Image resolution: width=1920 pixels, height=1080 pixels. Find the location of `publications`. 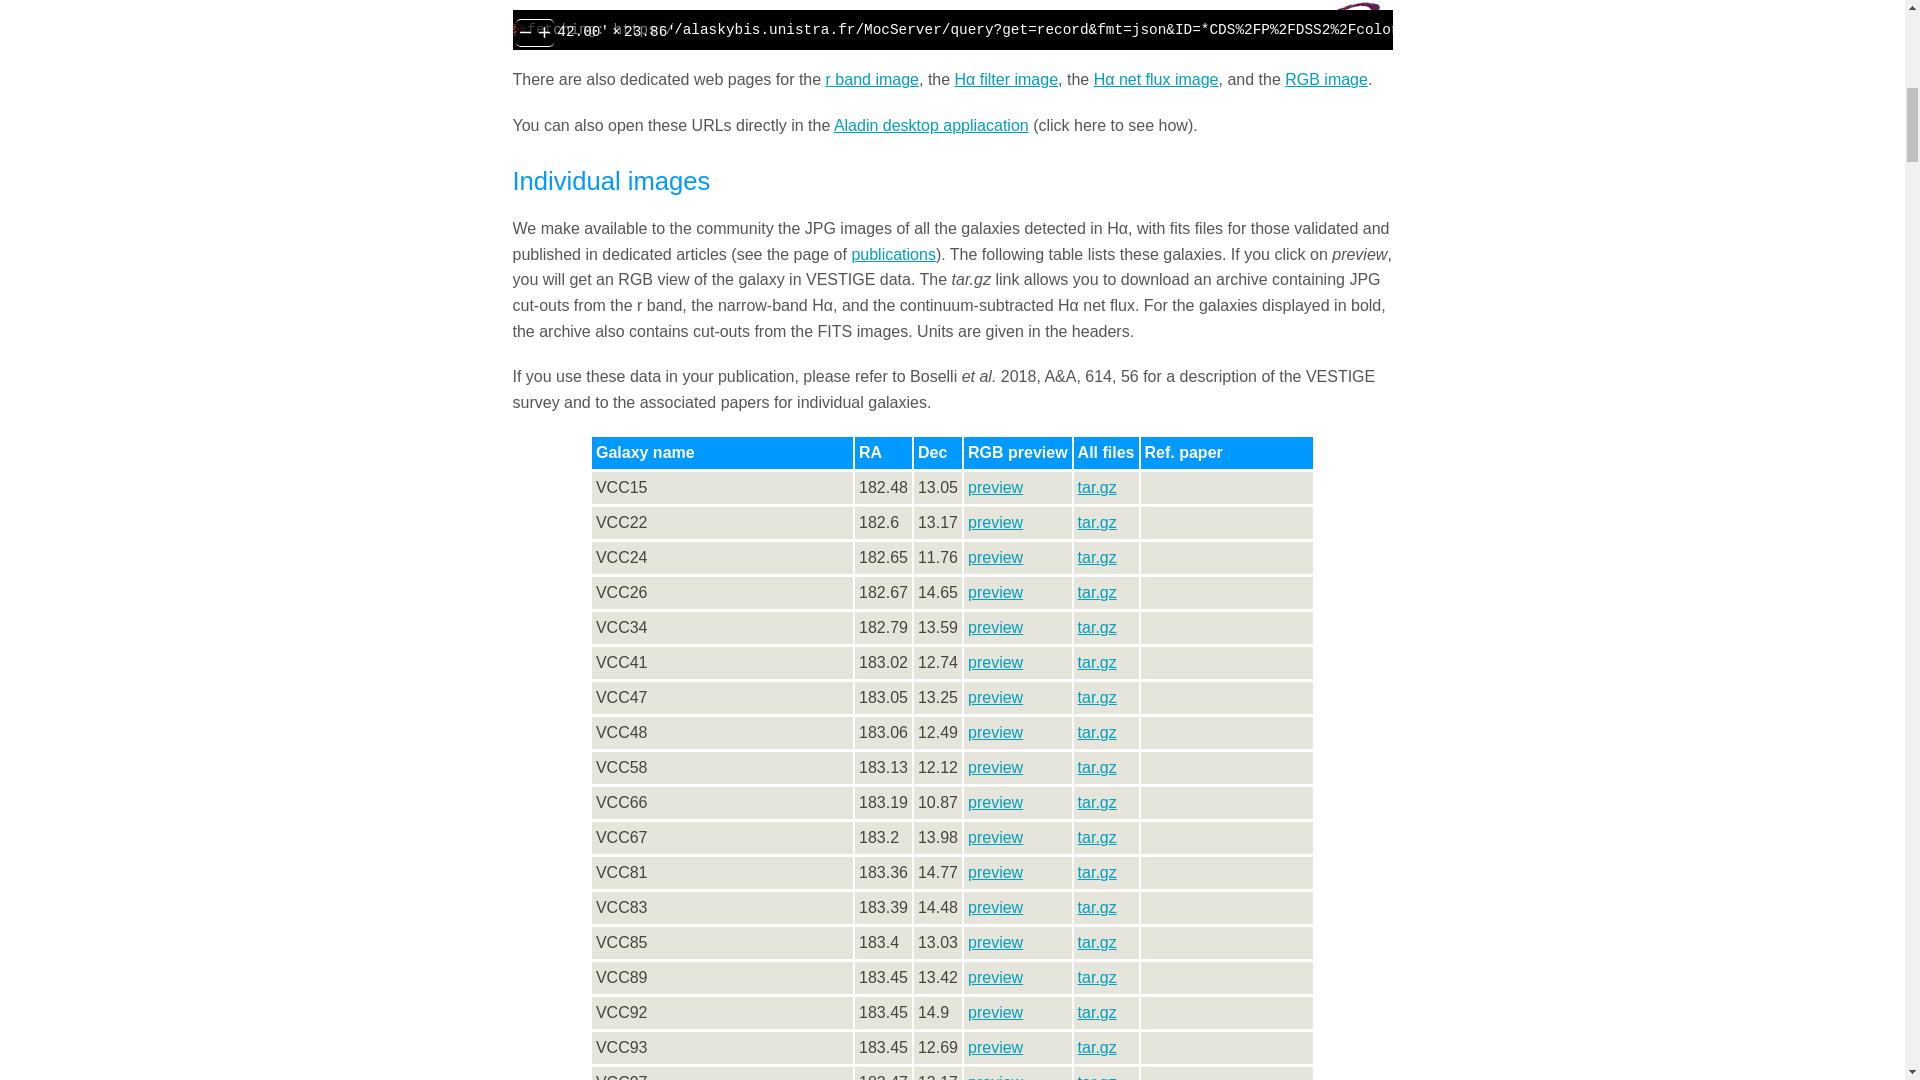

publications is located at coordinates (893, 254).